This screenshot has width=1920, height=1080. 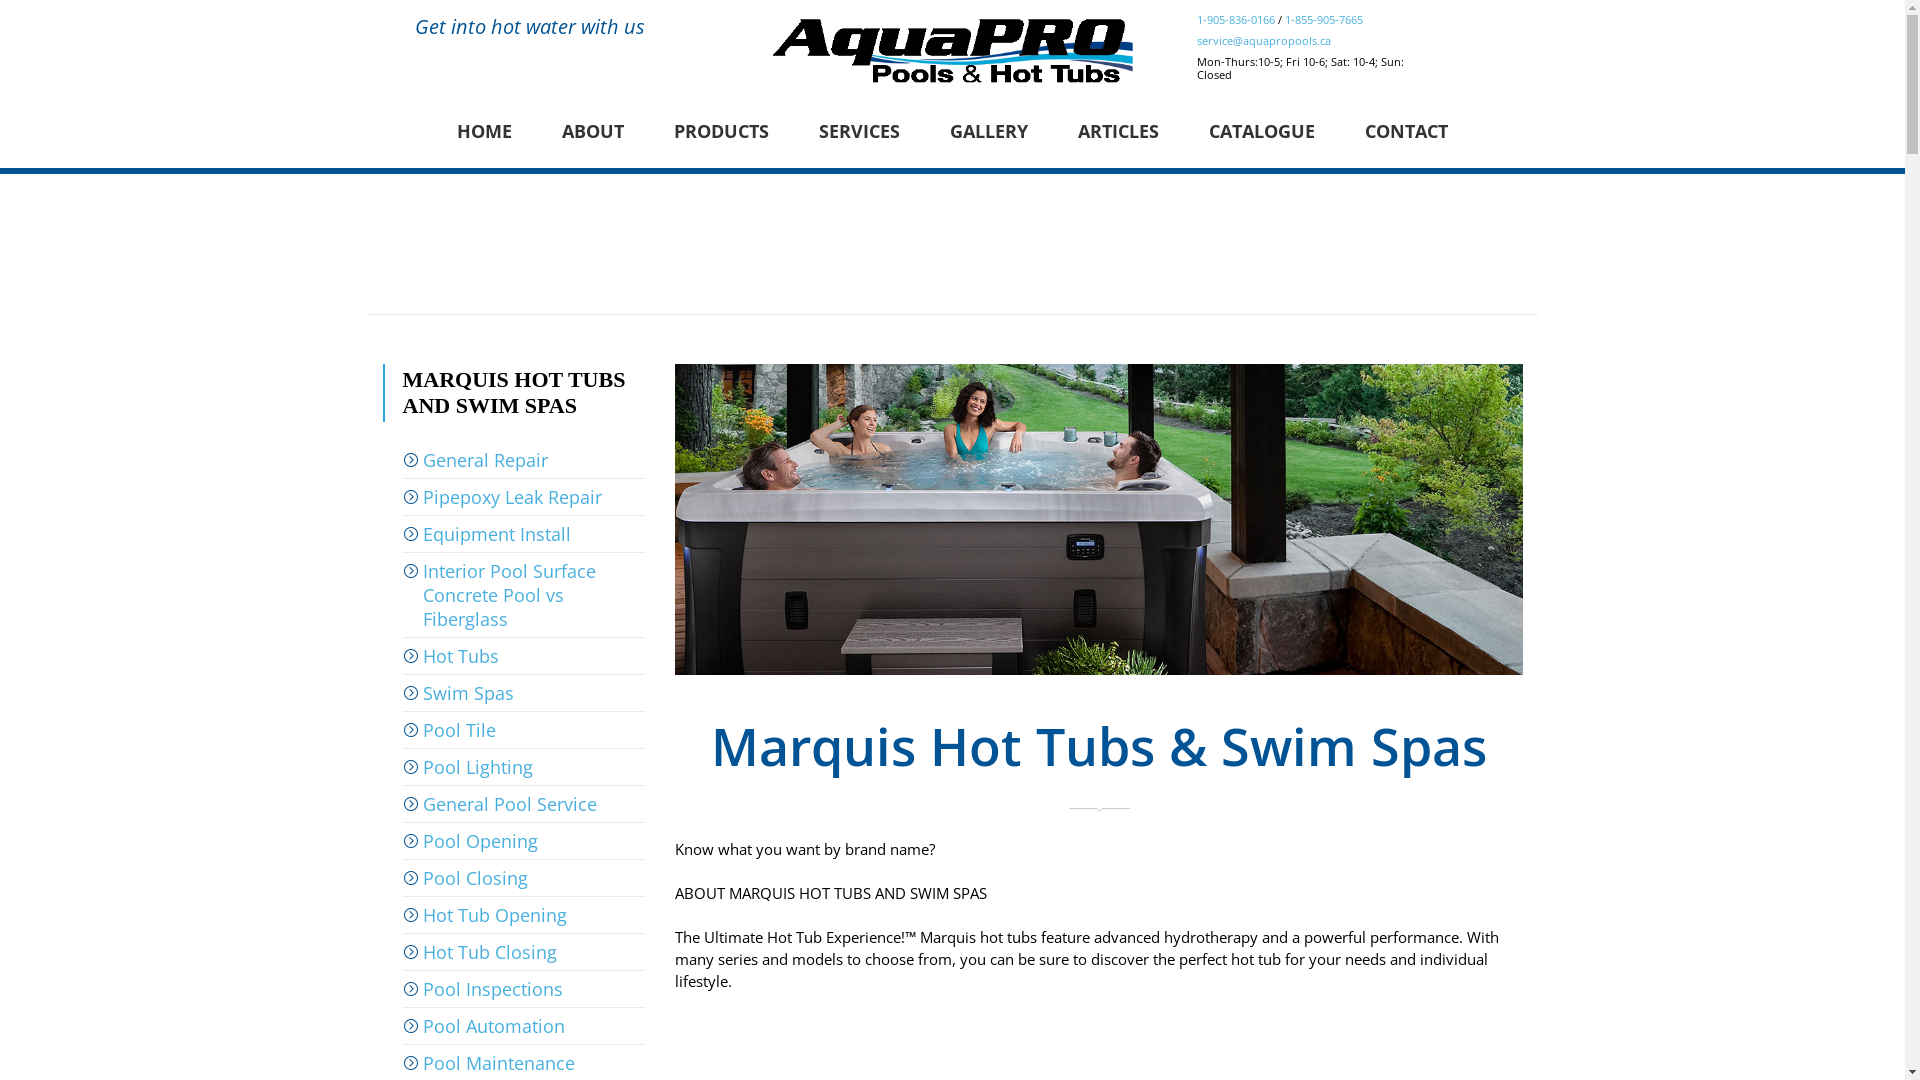 What do you see at coordinates (524, 915) in the screenshot?
I see `Hot Tub Opening` at bounding box center [524, 915].